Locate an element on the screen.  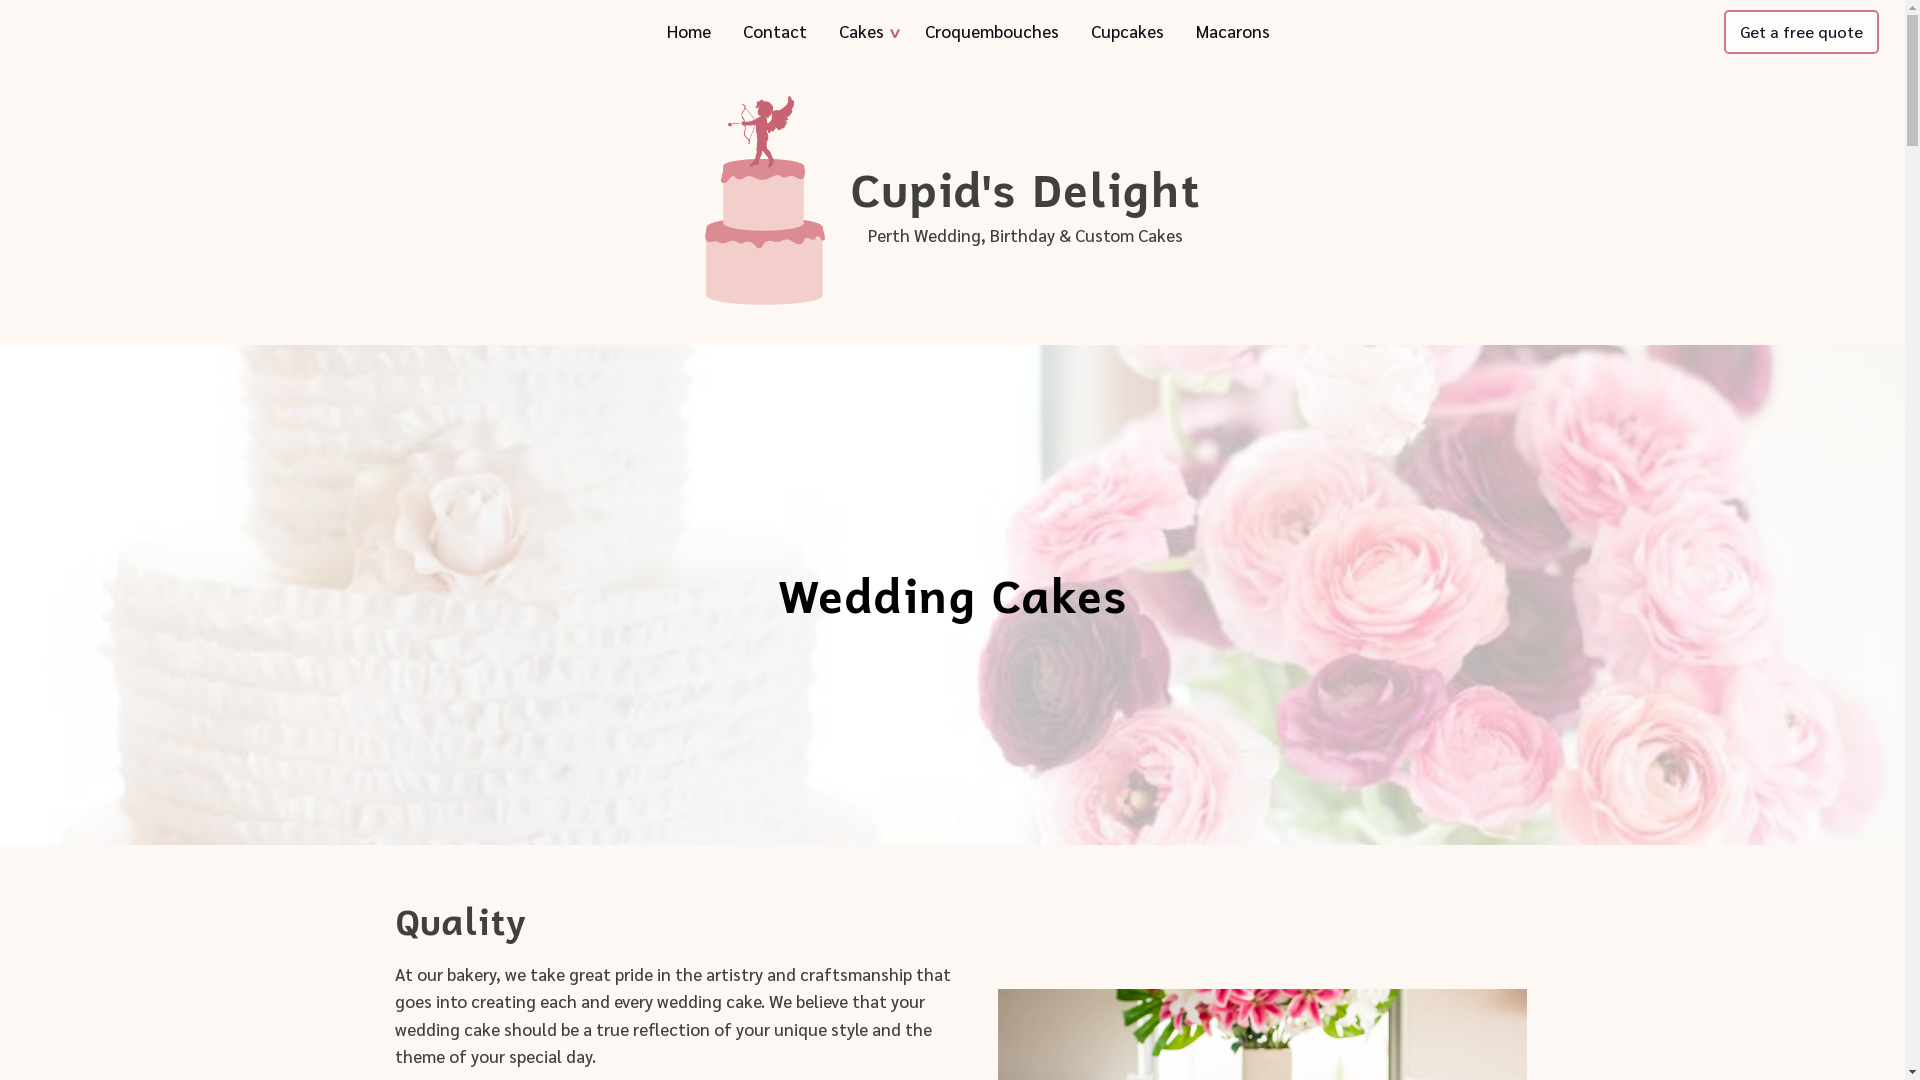
Get a free quote is located at coordinates (1802, 32).